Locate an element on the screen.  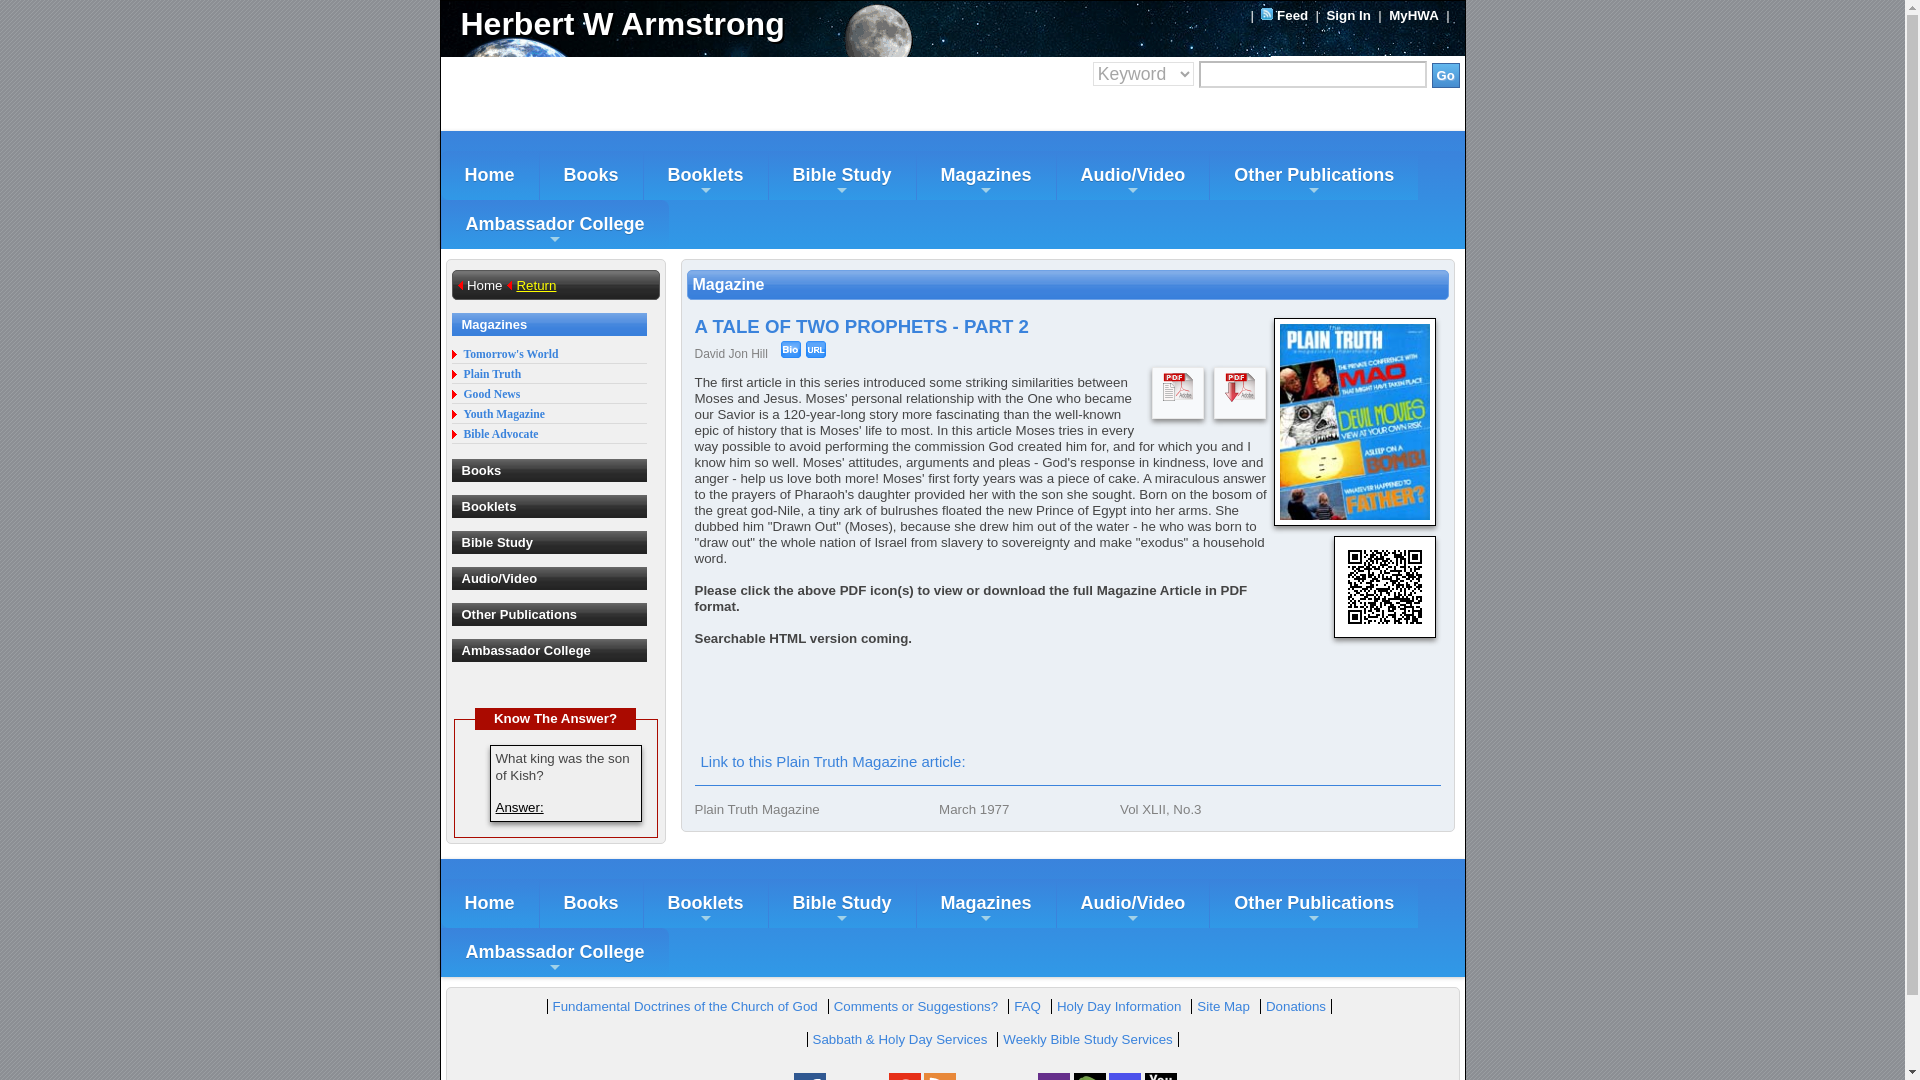
Herbert W Armstrong Library is located at coordinates (696, 24).